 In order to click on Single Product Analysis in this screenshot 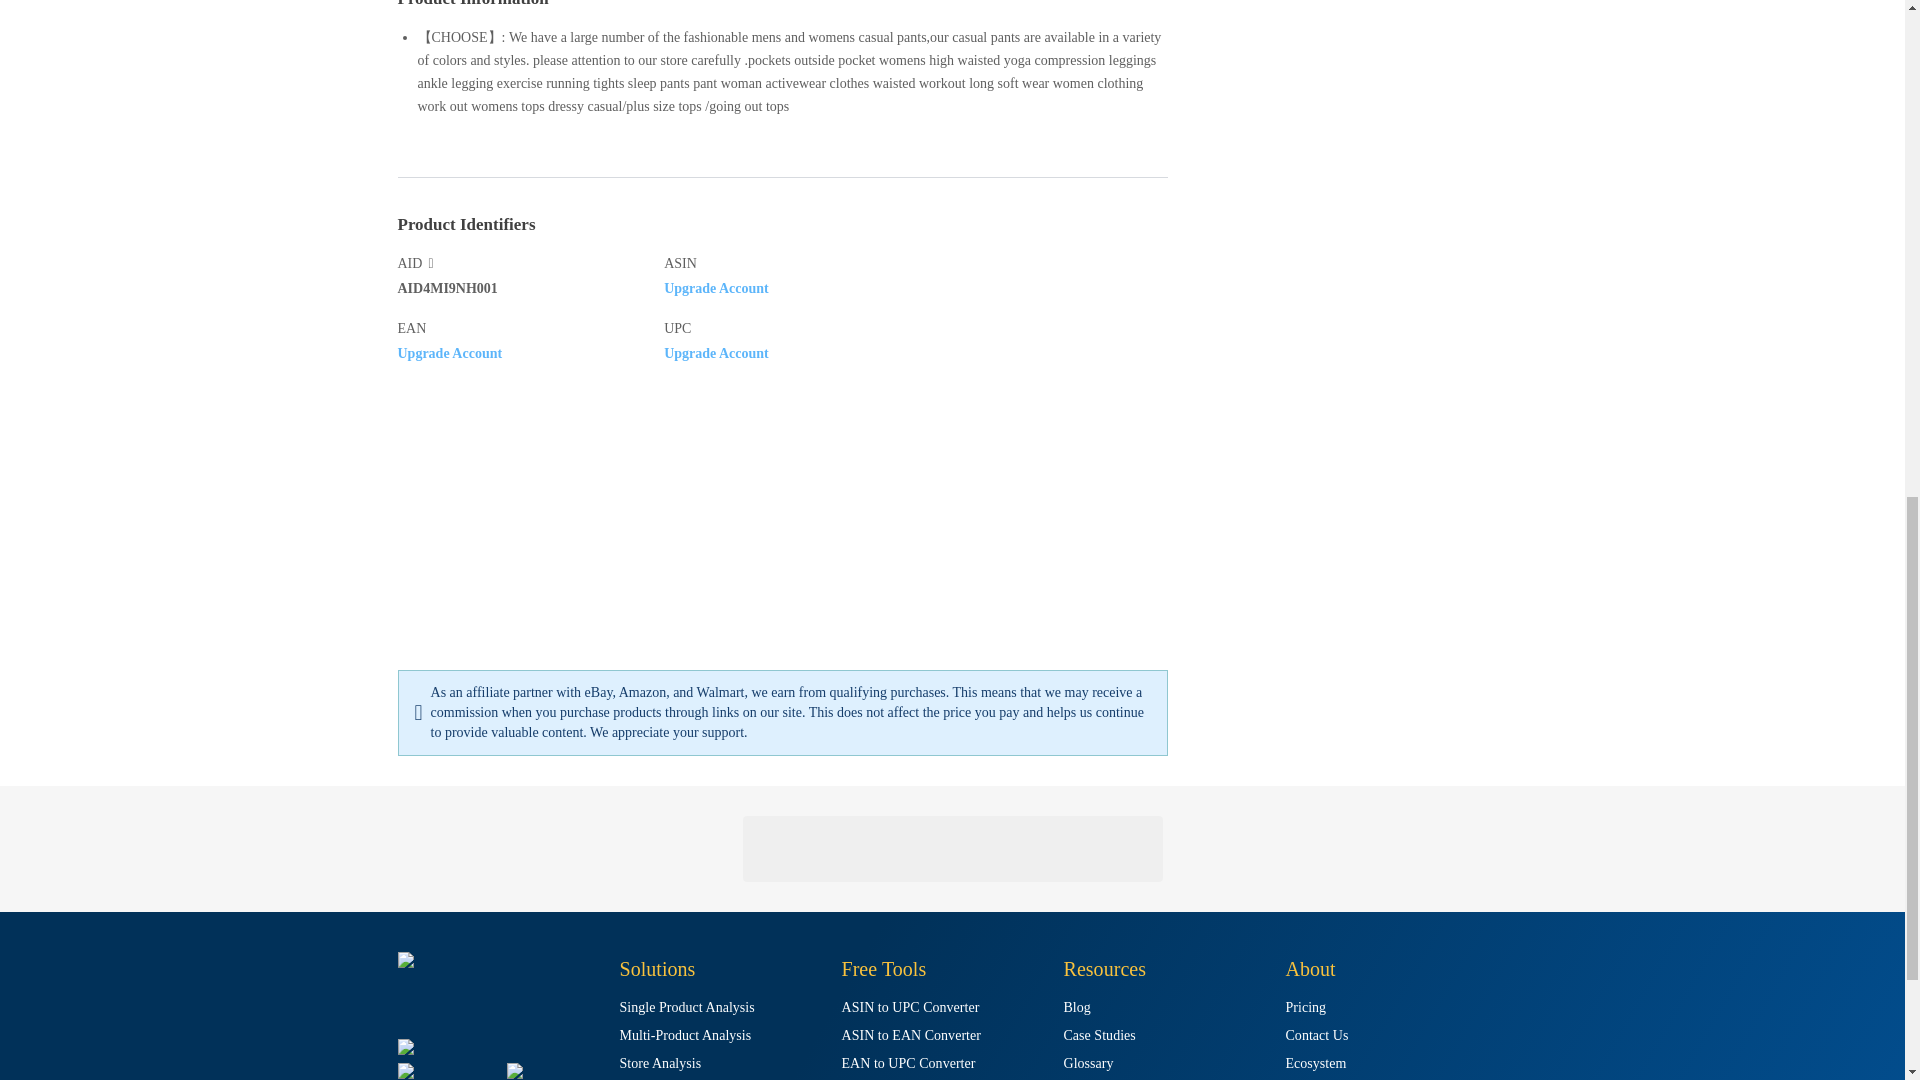, I will do `click(687, 1008)`.